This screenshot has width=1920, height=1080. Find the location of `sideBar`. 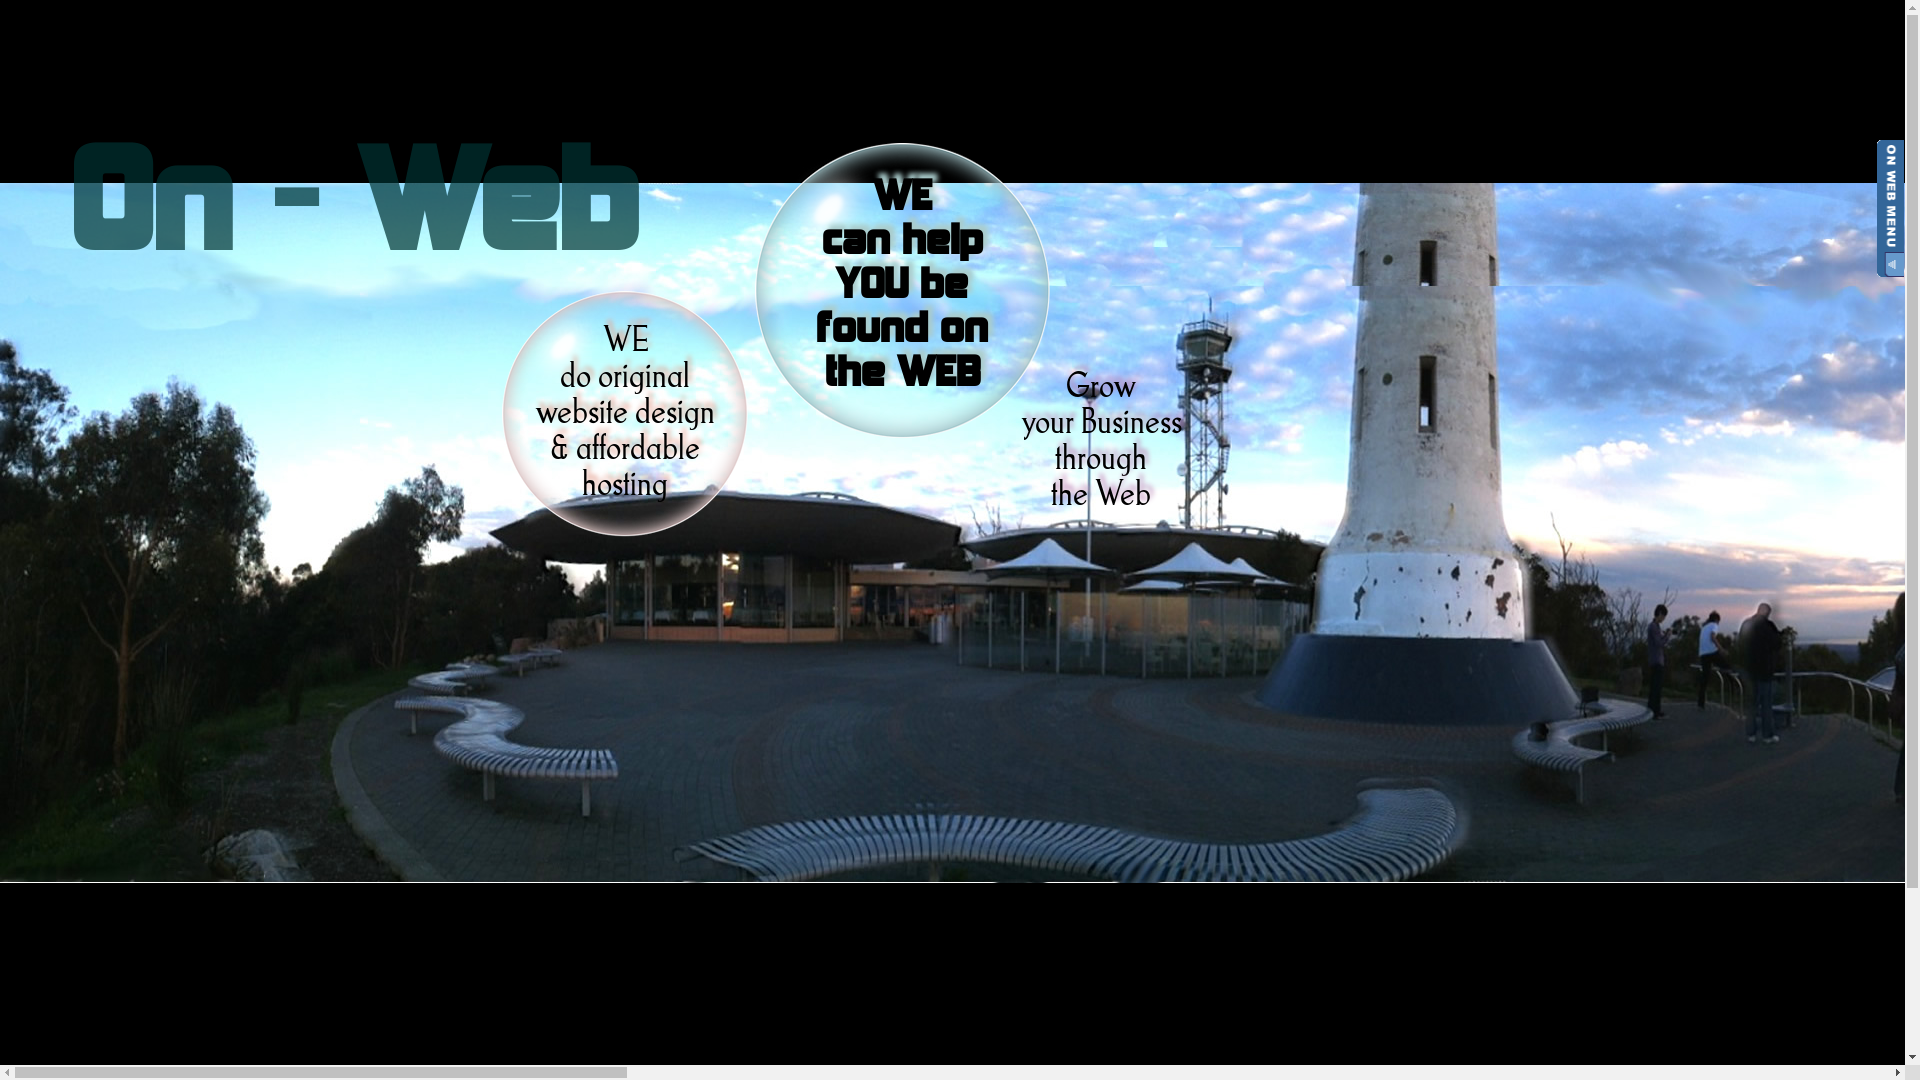

sideBar is located at coordinates (1890, 208).